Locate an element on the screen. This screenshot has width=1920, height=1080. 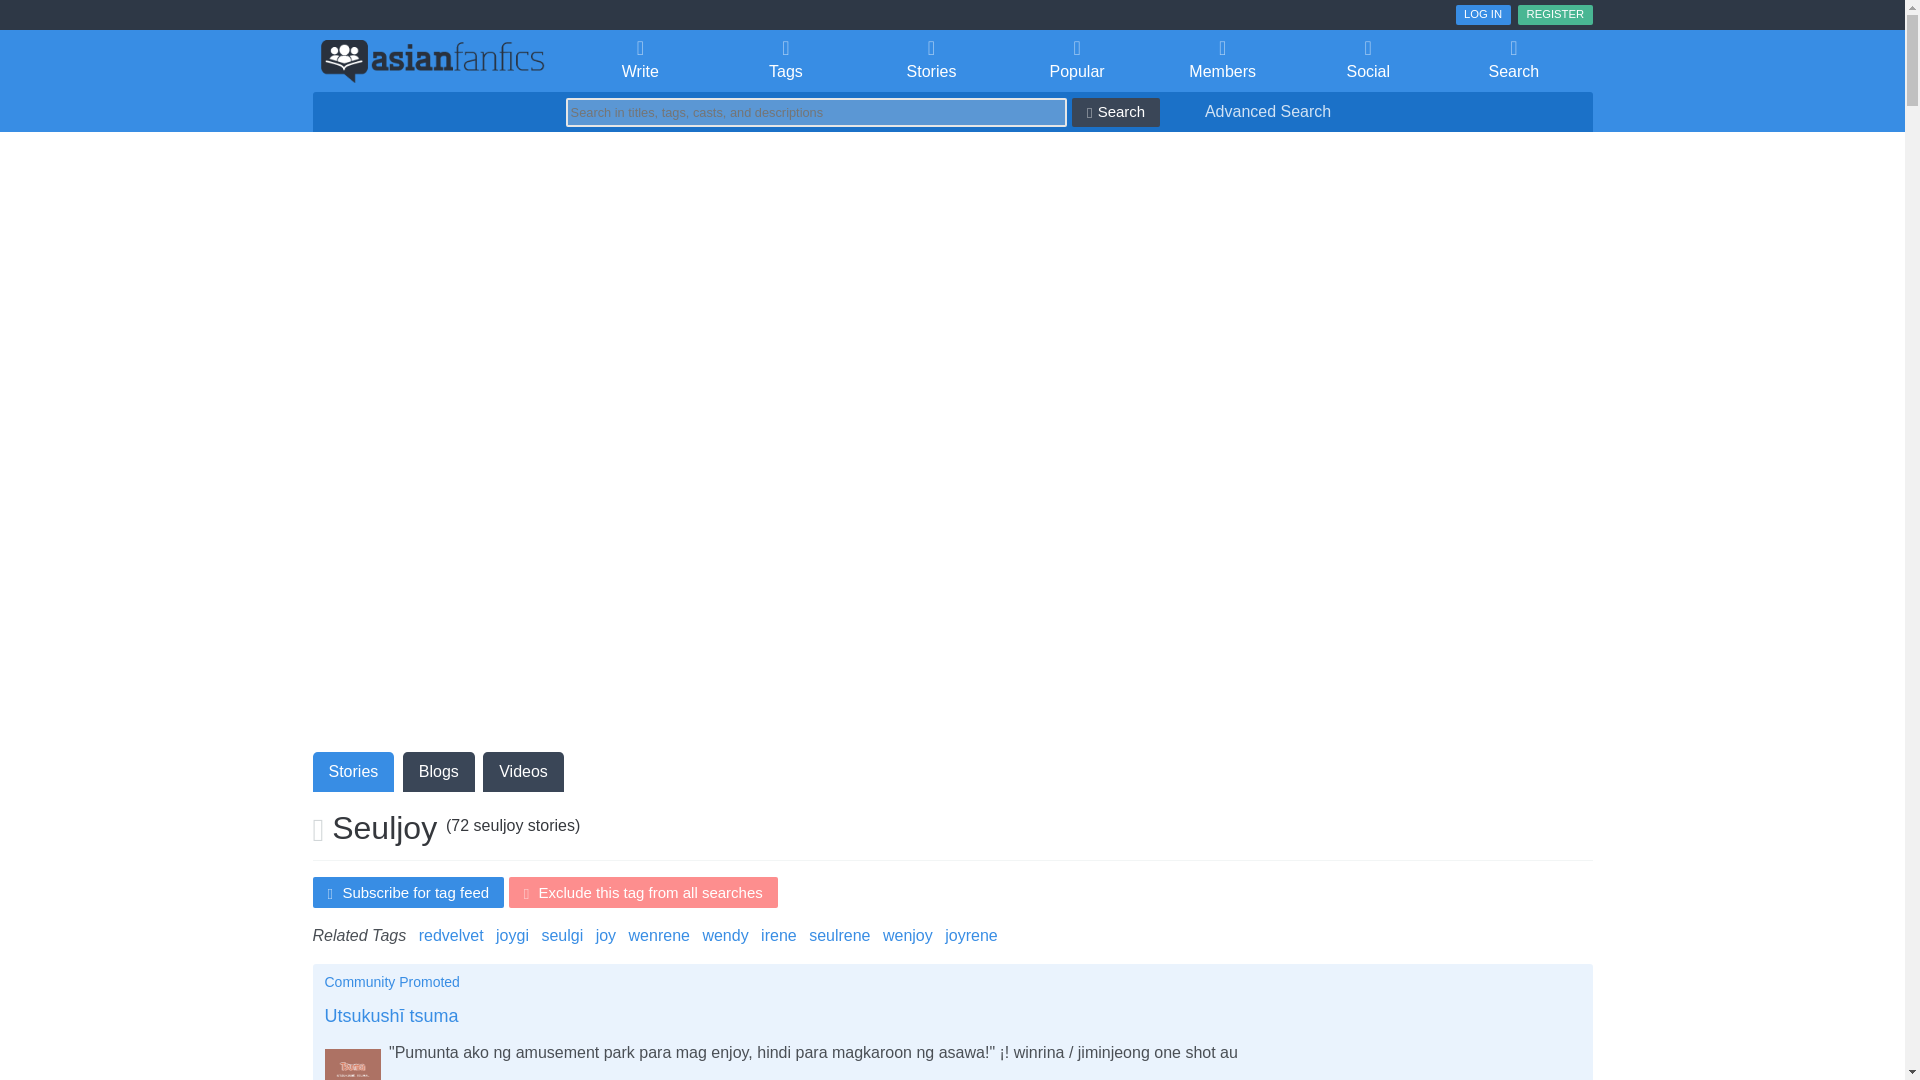
LOG IN is located at coordinates (1483, 14).